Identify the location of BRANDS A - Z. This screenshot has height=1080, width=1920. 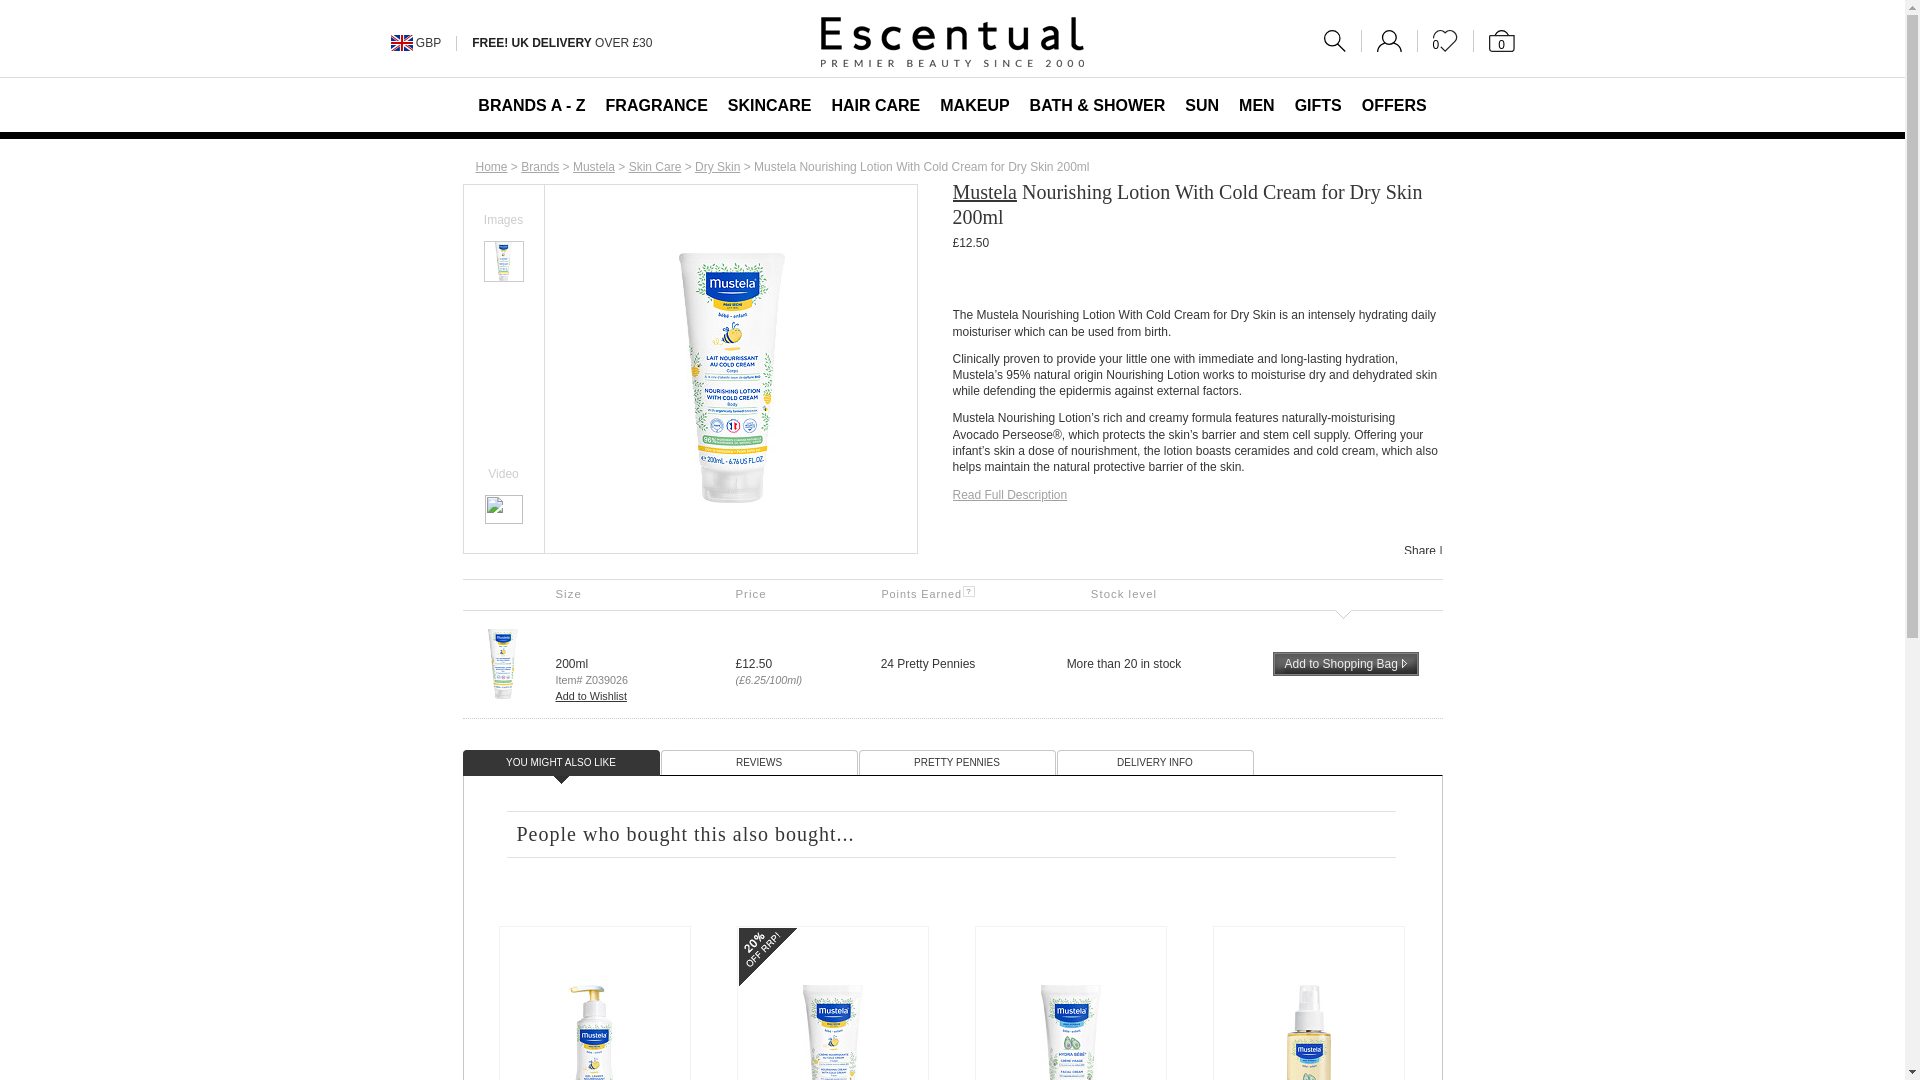
(532, 104).